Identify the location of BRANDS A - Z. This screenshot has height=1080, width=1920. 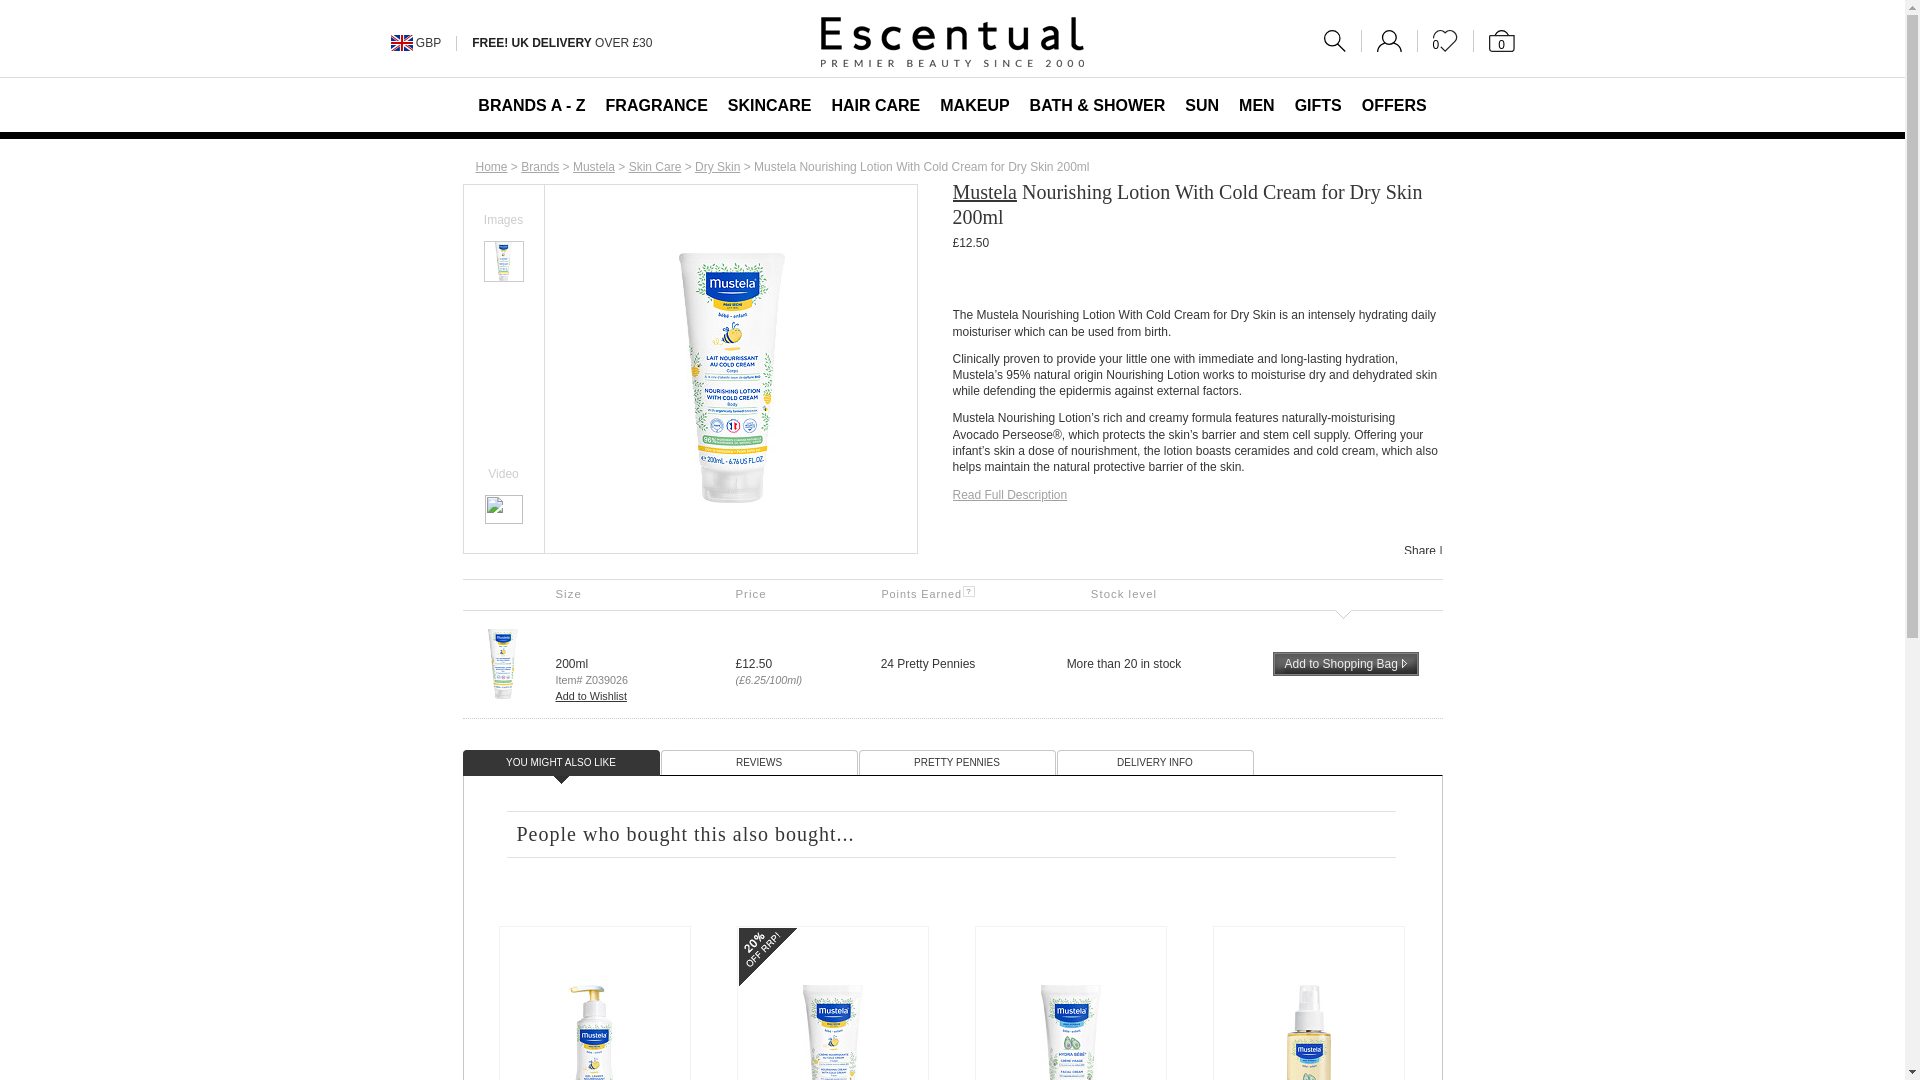
(532, 104).